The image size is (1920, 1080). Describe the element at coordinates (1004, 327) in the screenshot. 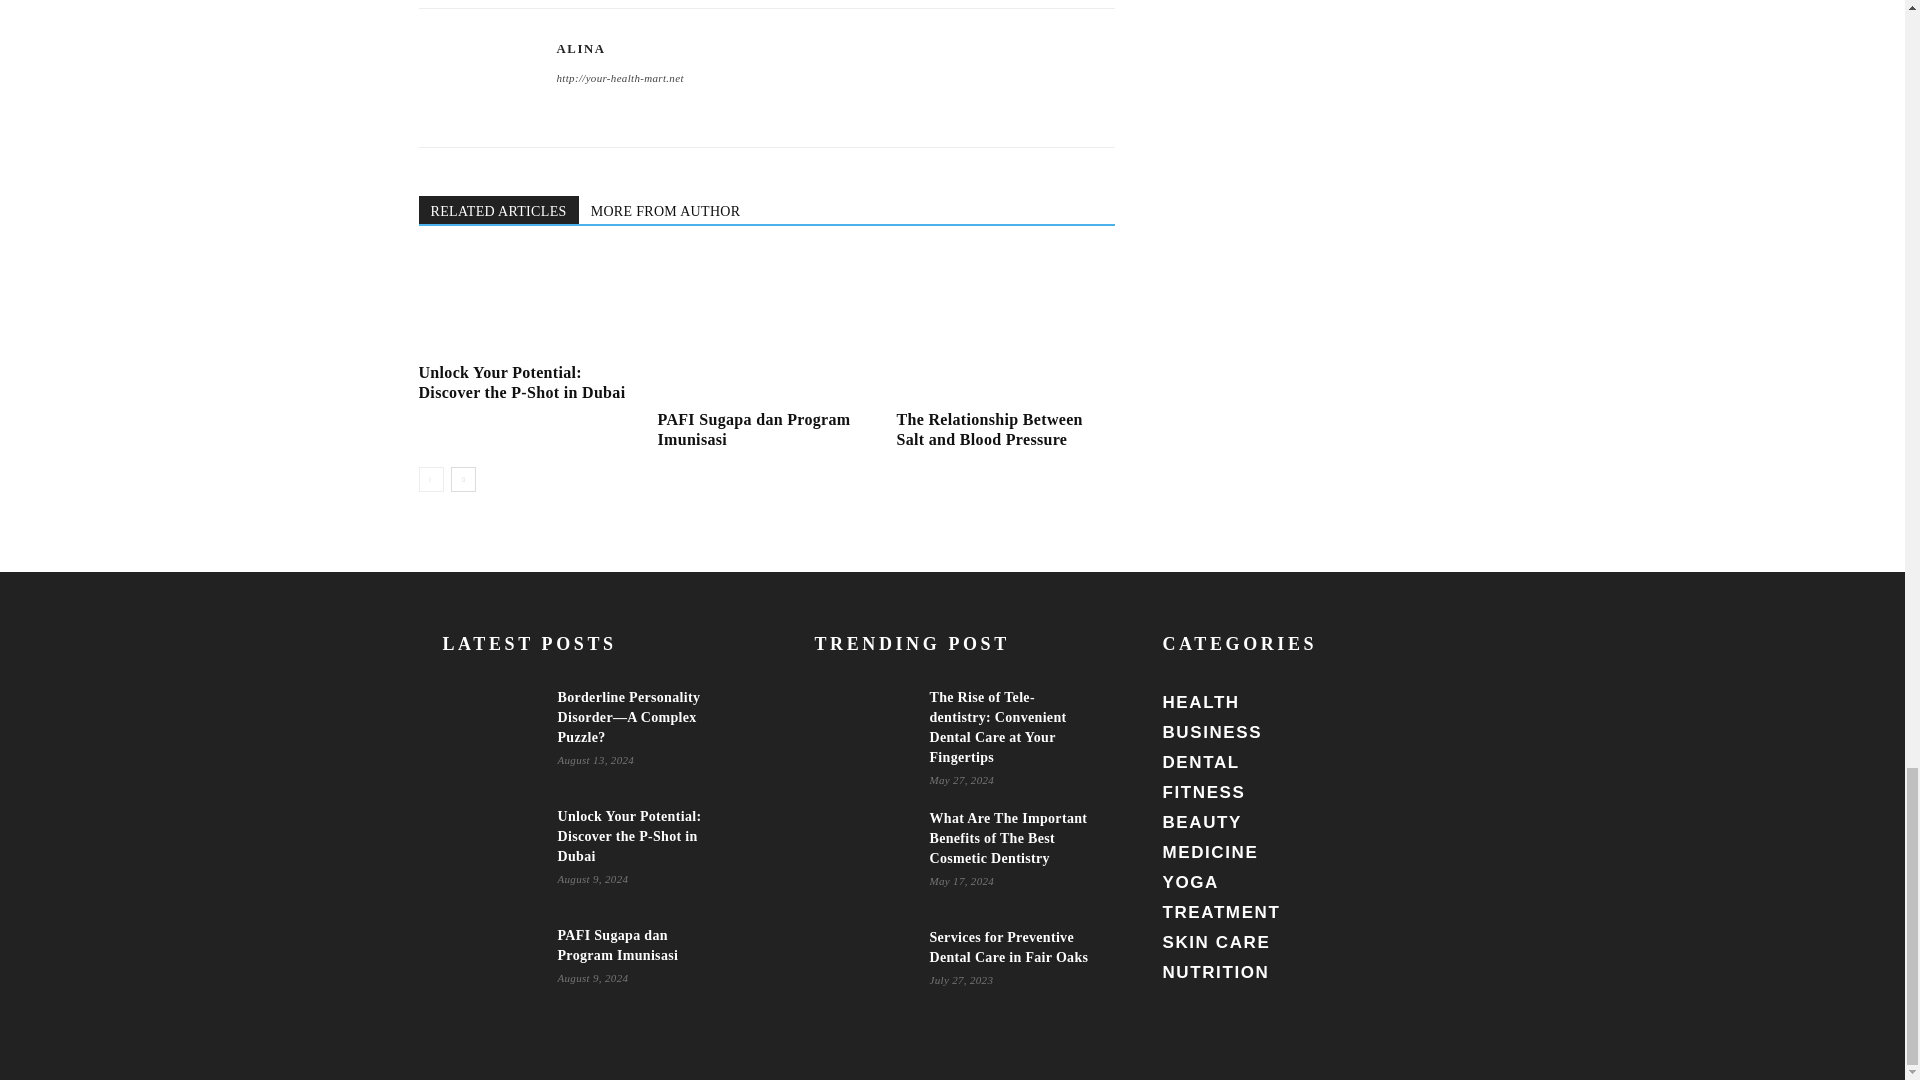

I see `The Relationship Between Salt and Blood Pressure` at that location.